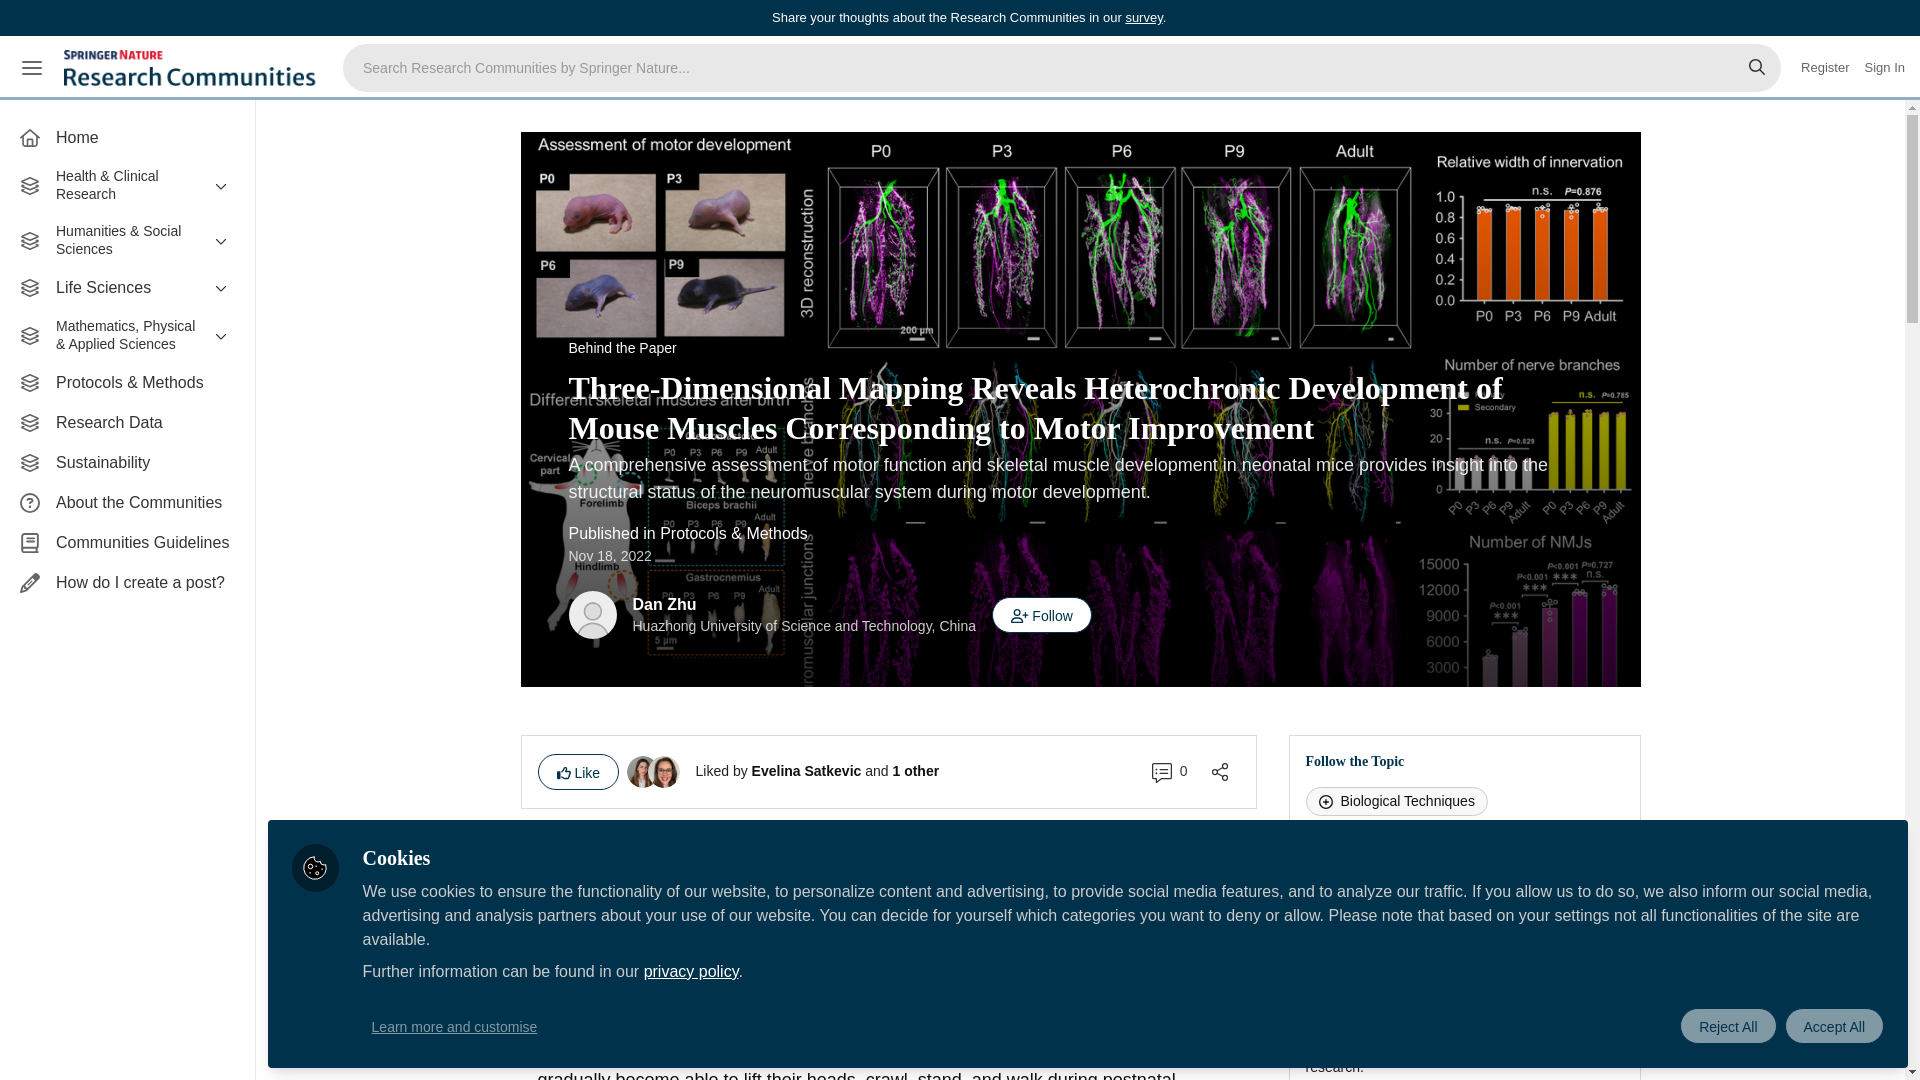  I want to click on Research Communities by Springer Nature, so click(192, 68).